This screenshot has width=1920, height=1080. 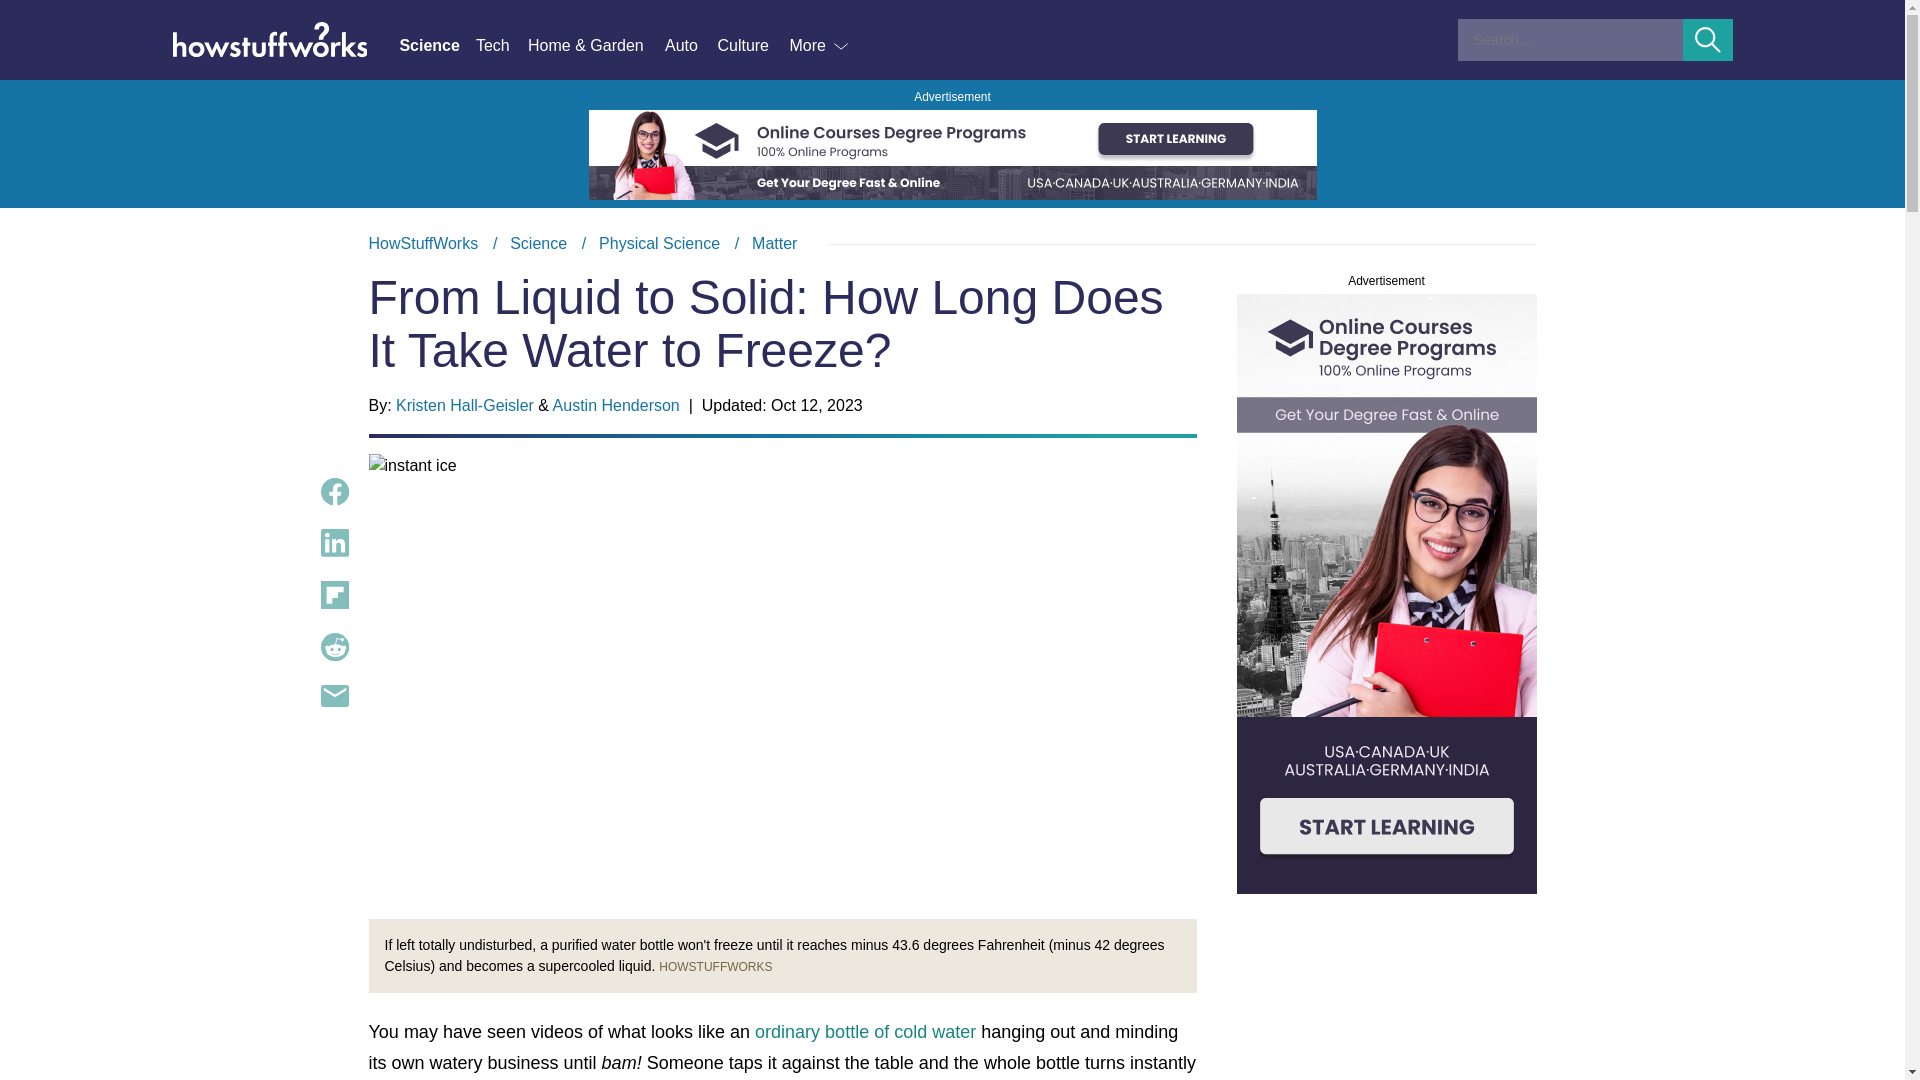 What do you see at coordinates (538, 243) in the screenshot?
I see `Science` at bounding box center [538, 243].